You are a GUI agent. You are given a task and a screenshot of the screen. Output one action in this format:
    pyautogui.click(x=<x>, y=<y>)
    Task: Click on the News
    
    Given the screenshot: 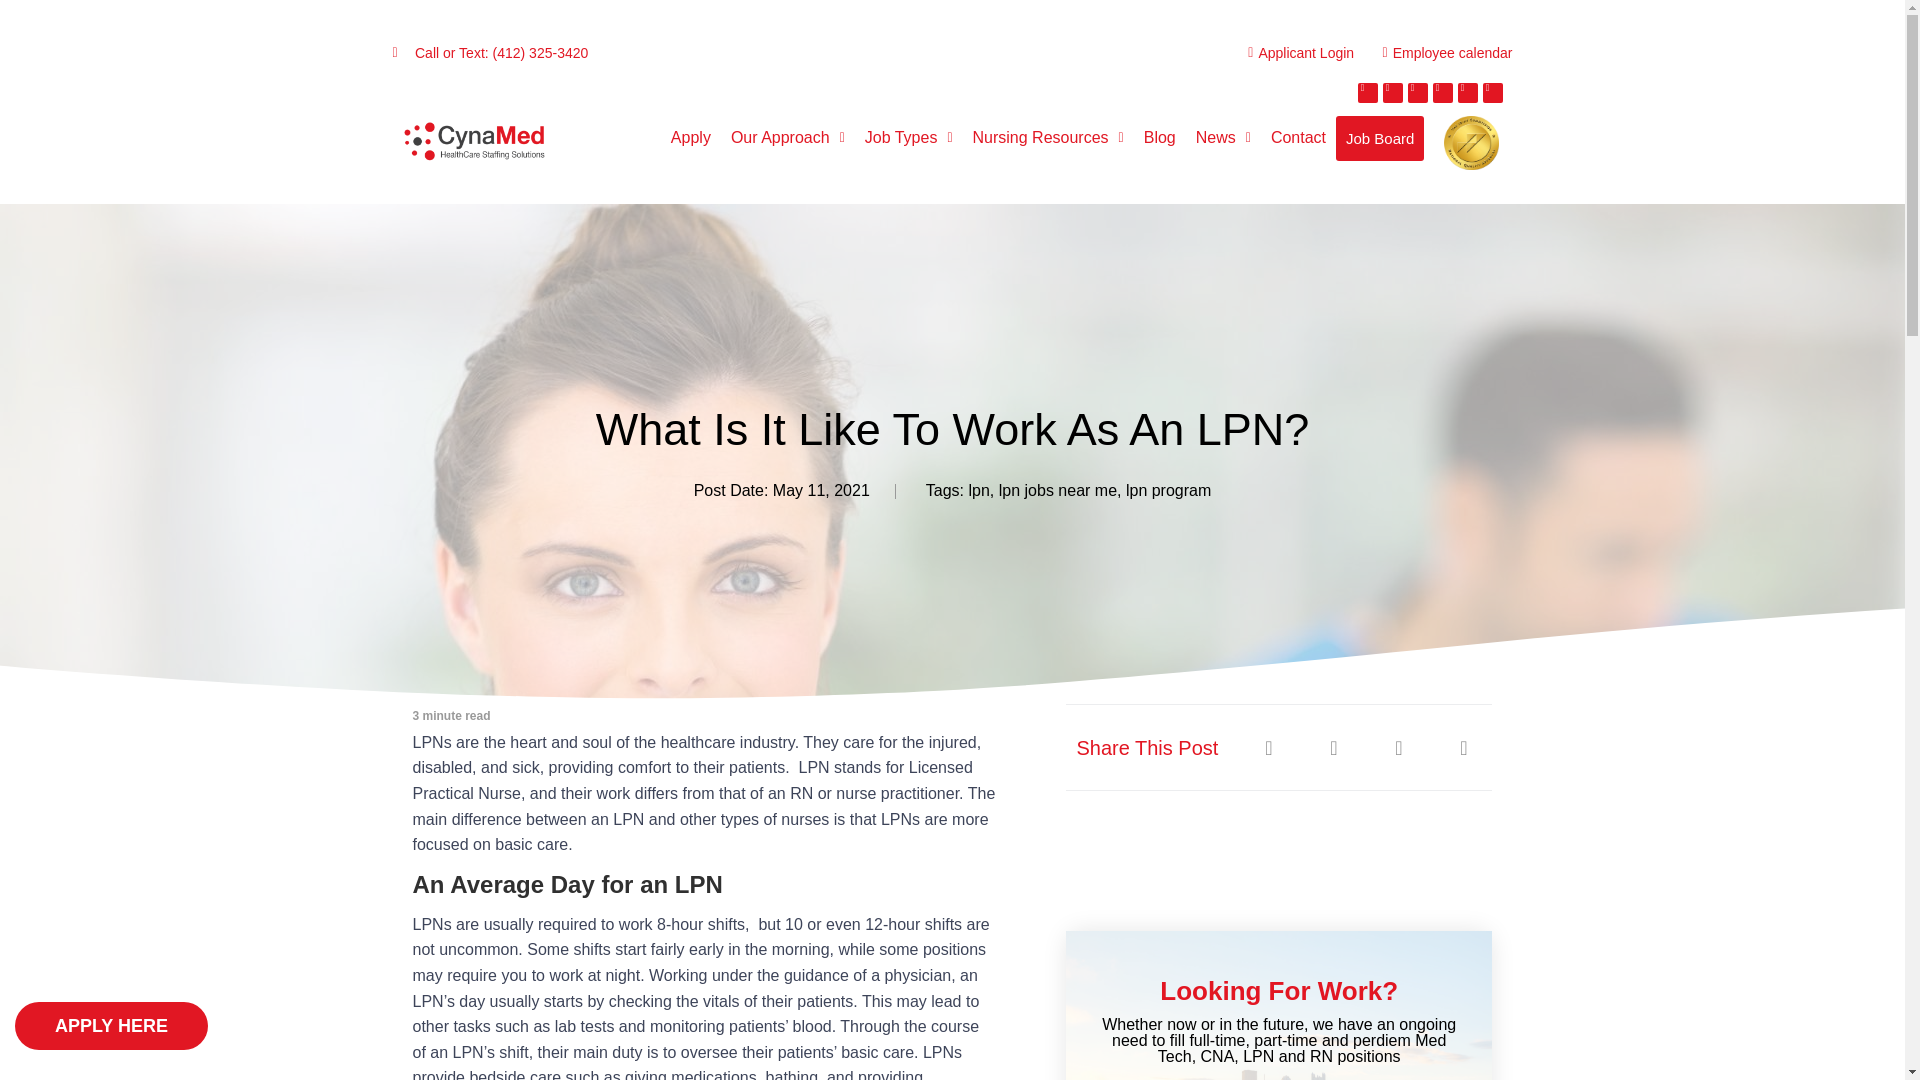 What is the action you would take?
    pyautogui.click(x=1224, y=137)
    